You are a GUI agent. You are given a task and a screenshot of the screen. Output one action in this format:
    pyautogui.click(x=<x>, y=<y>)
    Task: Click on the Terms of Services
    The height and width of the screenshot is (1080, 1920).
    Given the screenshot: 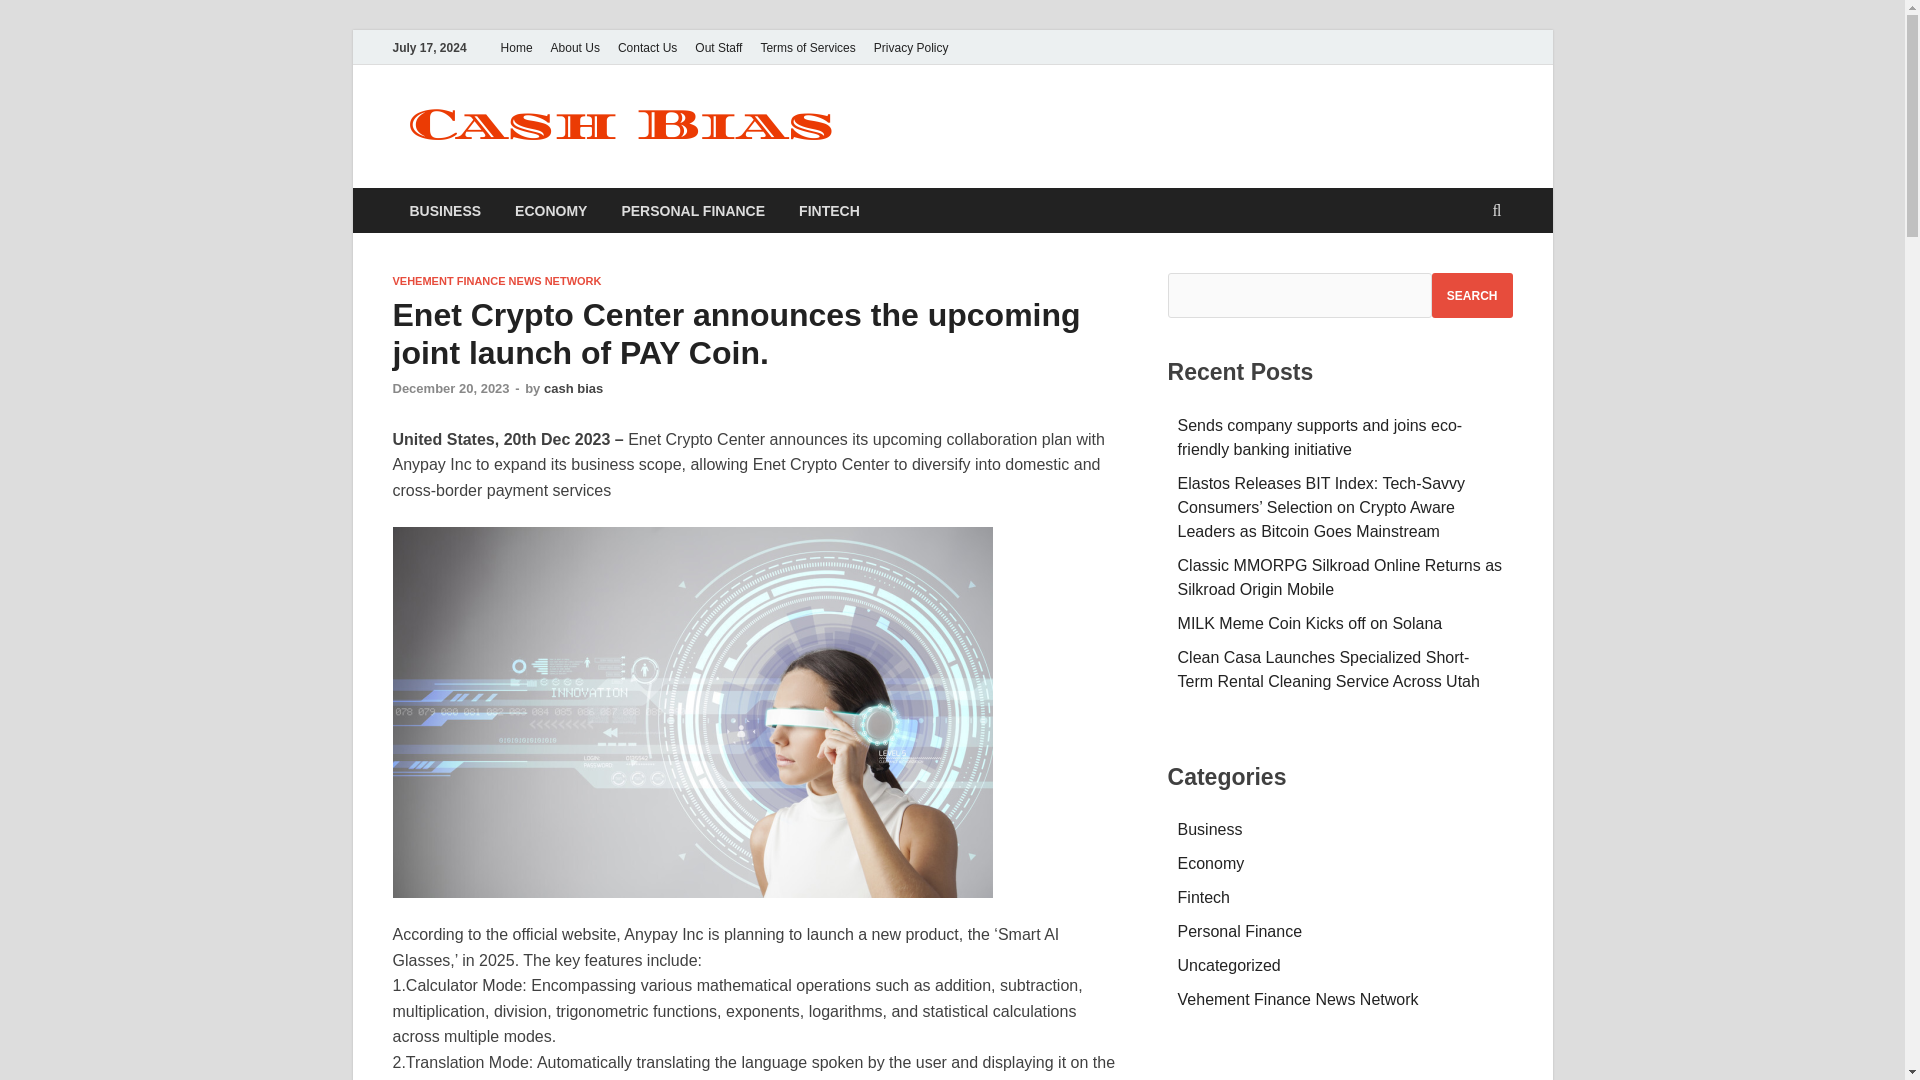 What is the action you would take?
    pyautogui.click(x=807, y=47)
    